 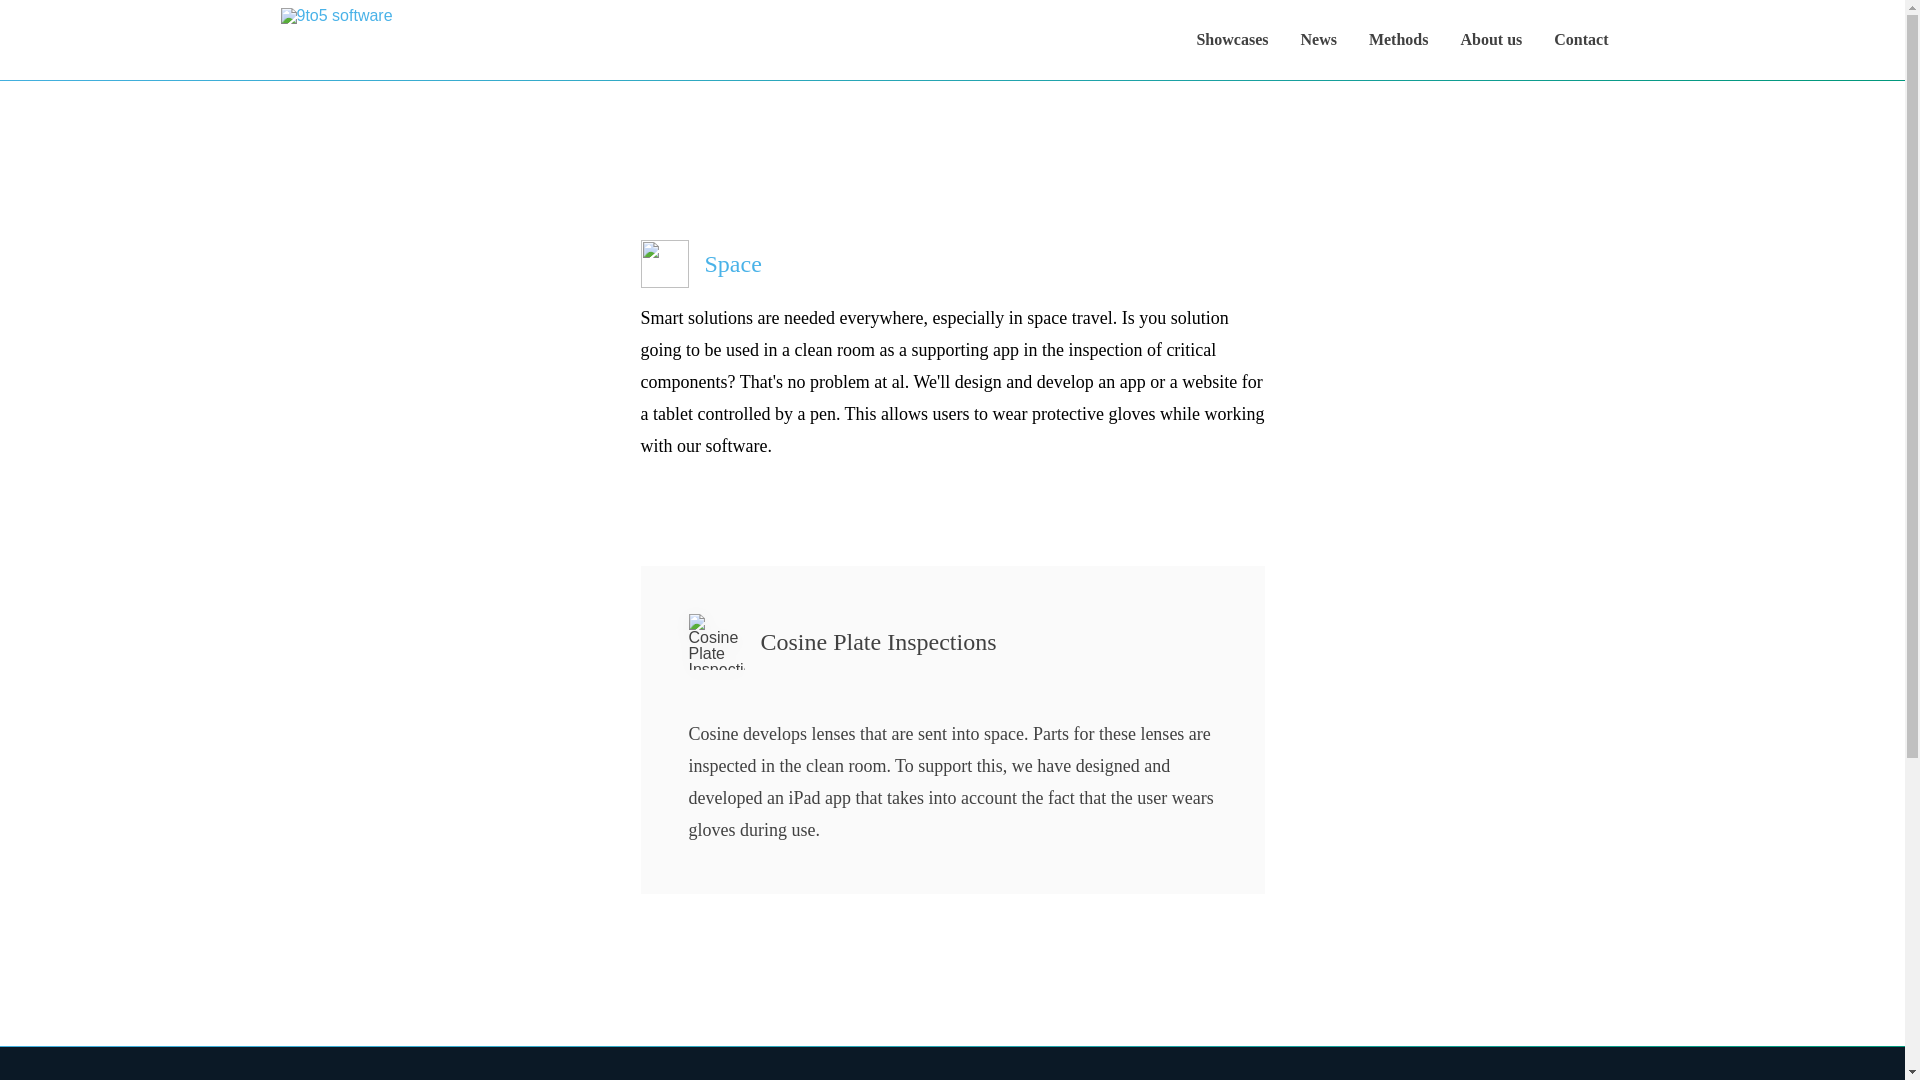 I want to click on Contact, so click(x=1580, y=39).